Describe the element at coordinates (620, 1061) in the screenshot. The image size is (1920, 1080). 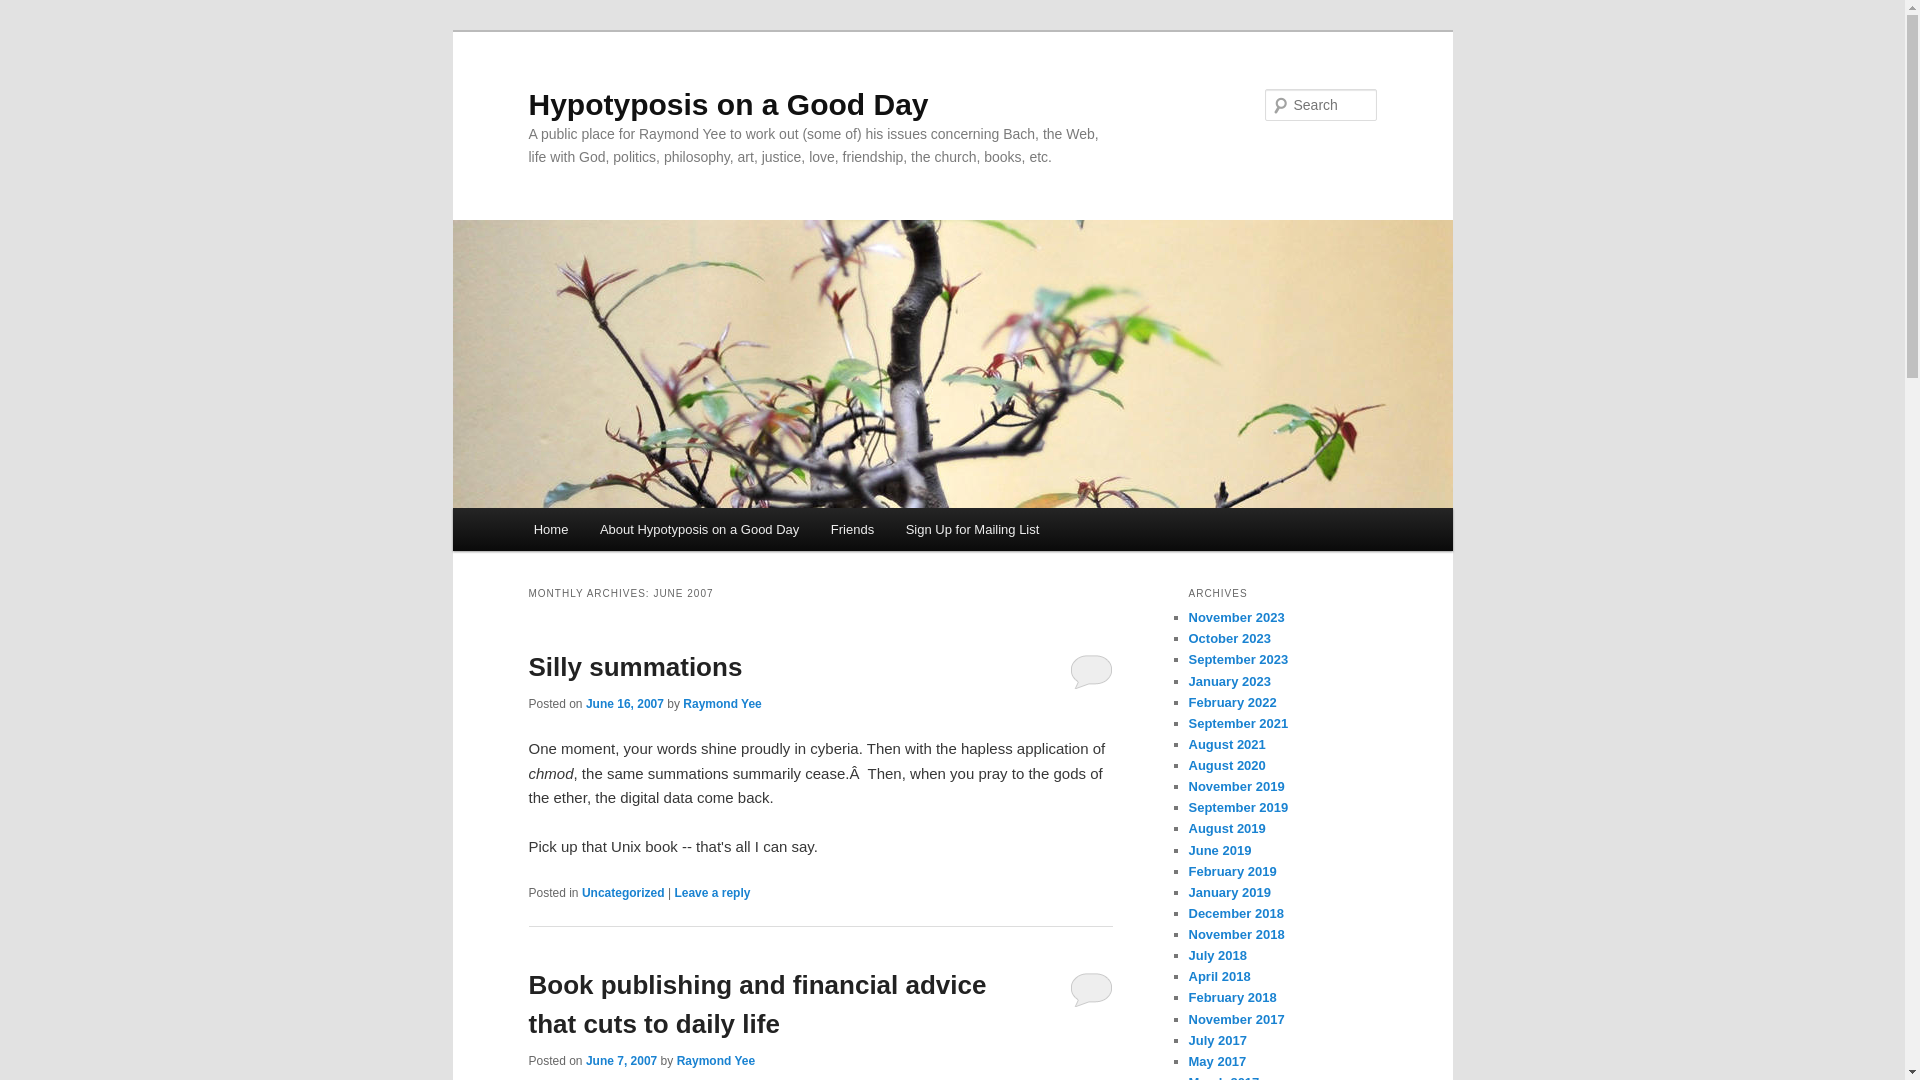
I see `June 7, 2007` at that location.